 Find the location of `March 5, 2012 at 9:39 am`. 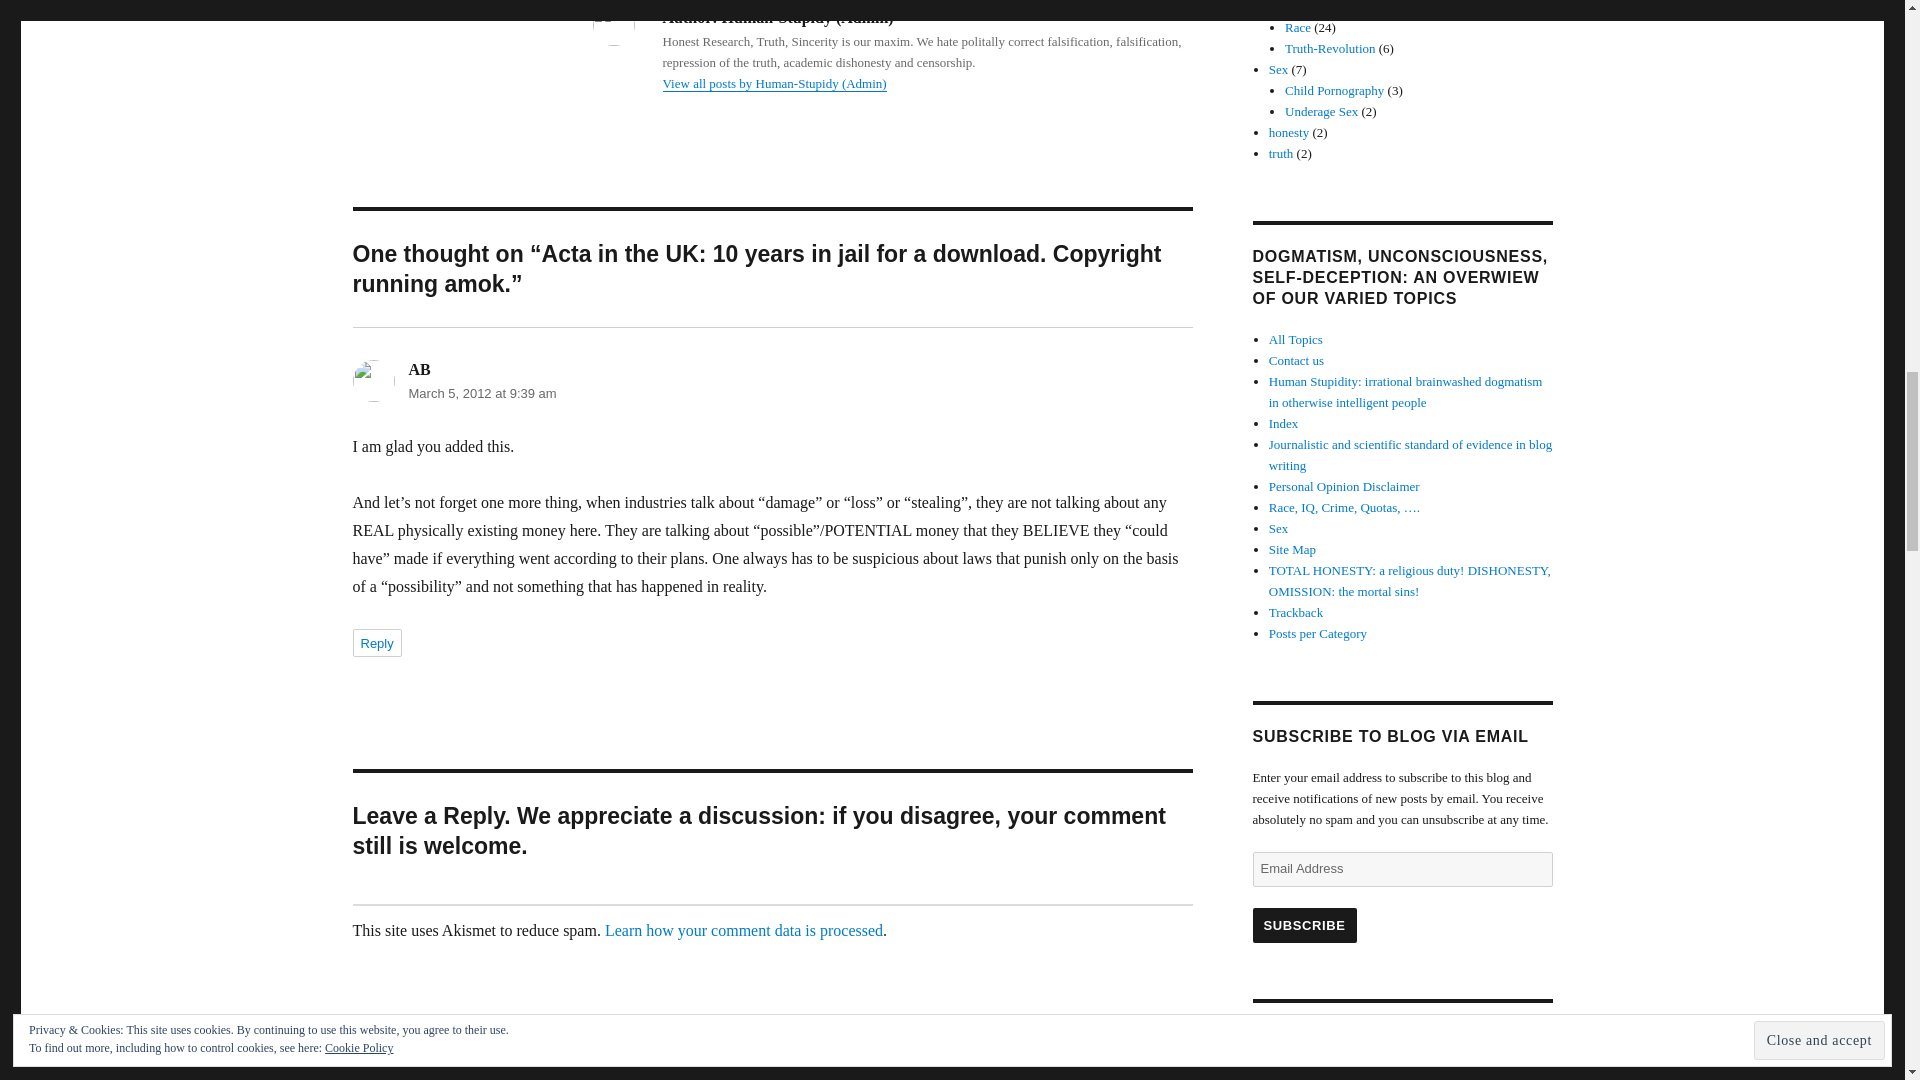

March 5, 2012 at 9:39 am is located at coordinates (482, 392).